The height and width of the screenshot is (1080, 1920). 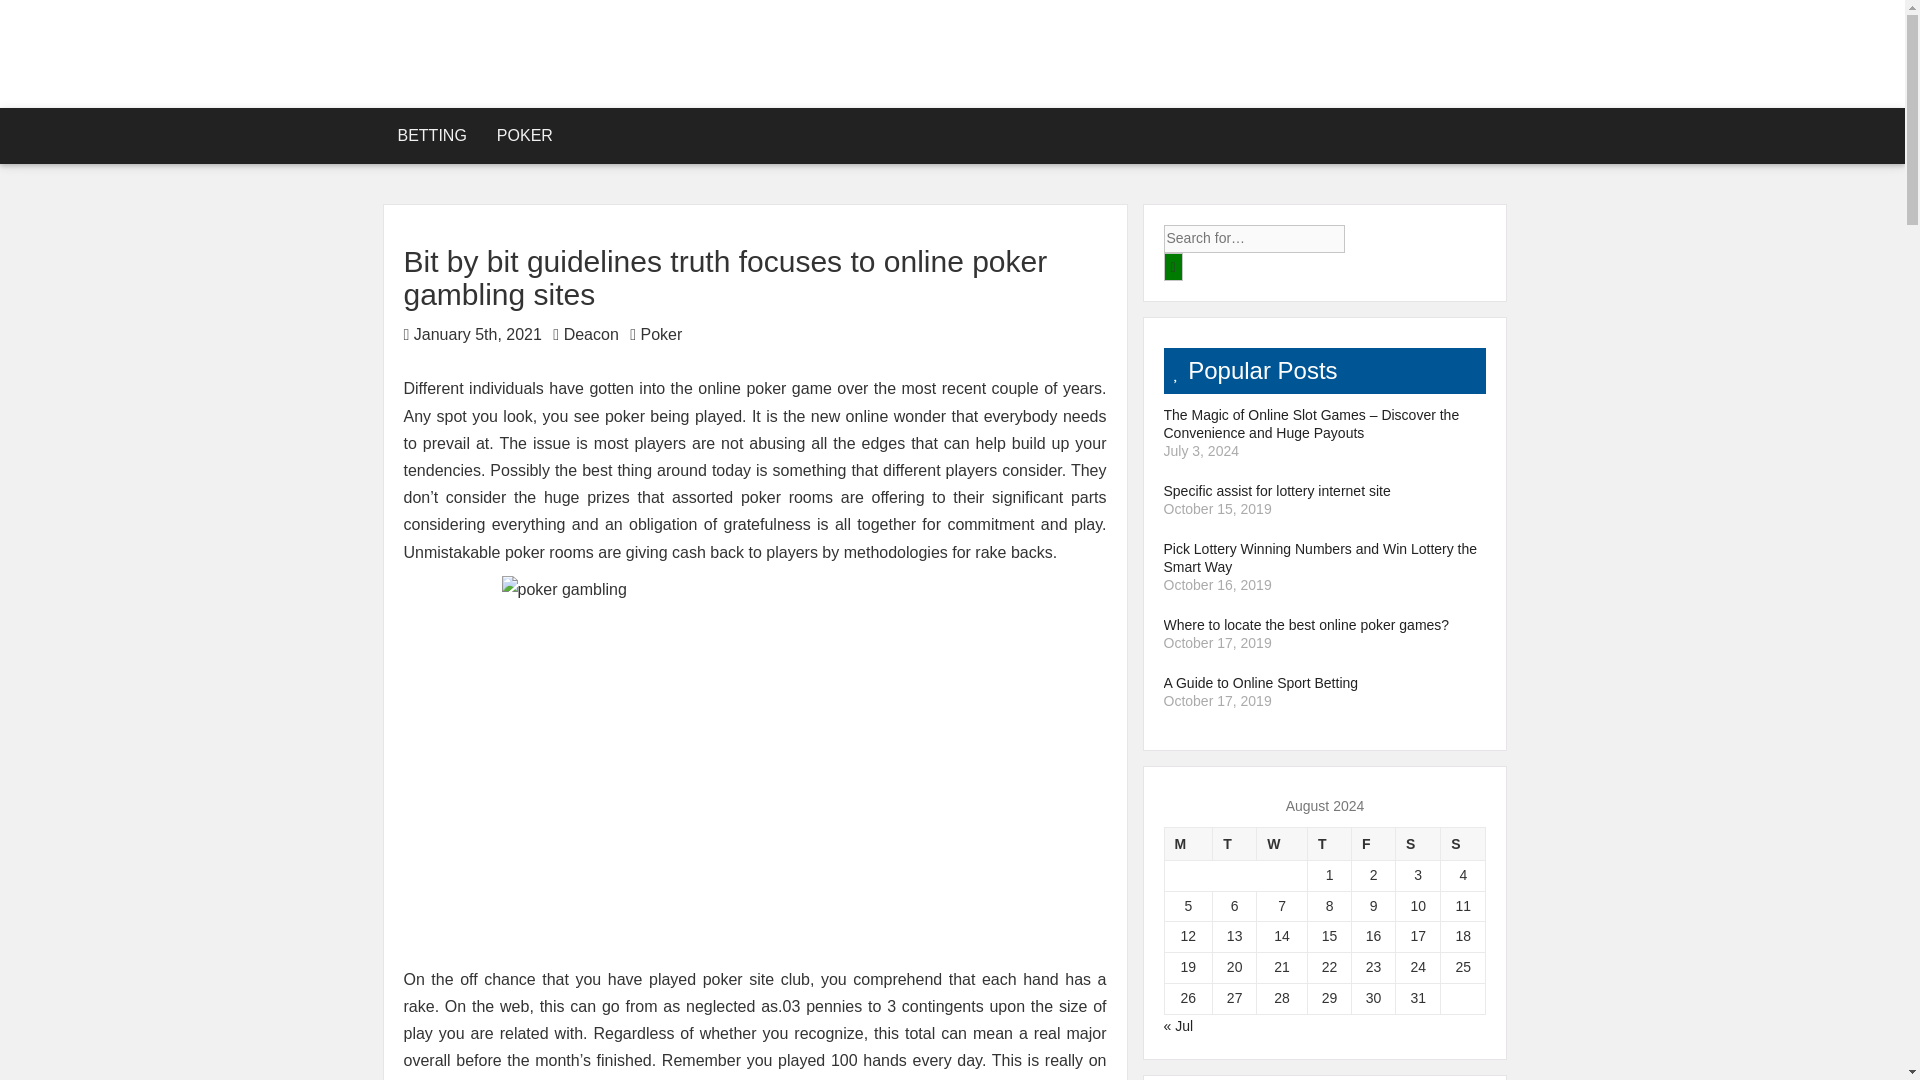 What do you see at coordinates (591, 334) in the screenshot?
I see `Deacon` at bounding box center [591, 334].